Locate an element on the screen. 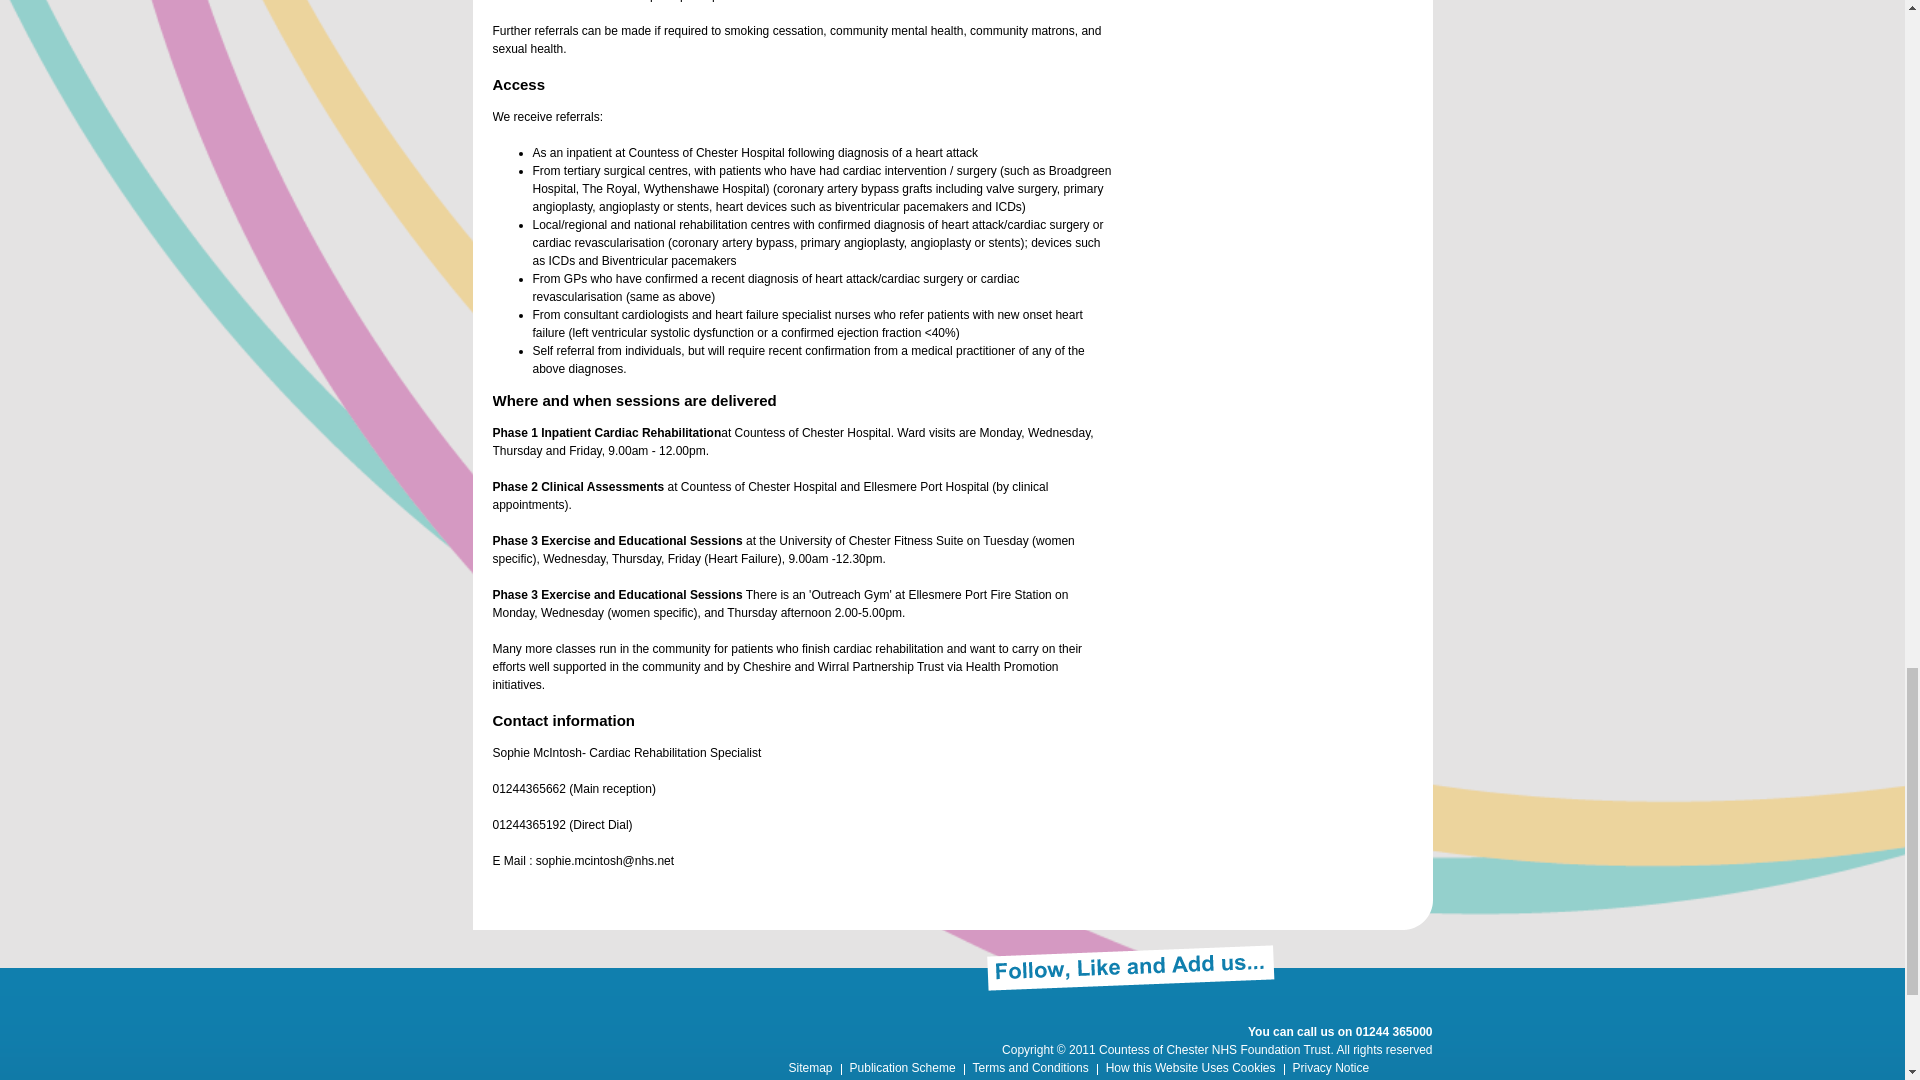 Image resolution: width=1920 pixels, height=1080 pixels. Sitemap is located at coordinates (809, 1066).